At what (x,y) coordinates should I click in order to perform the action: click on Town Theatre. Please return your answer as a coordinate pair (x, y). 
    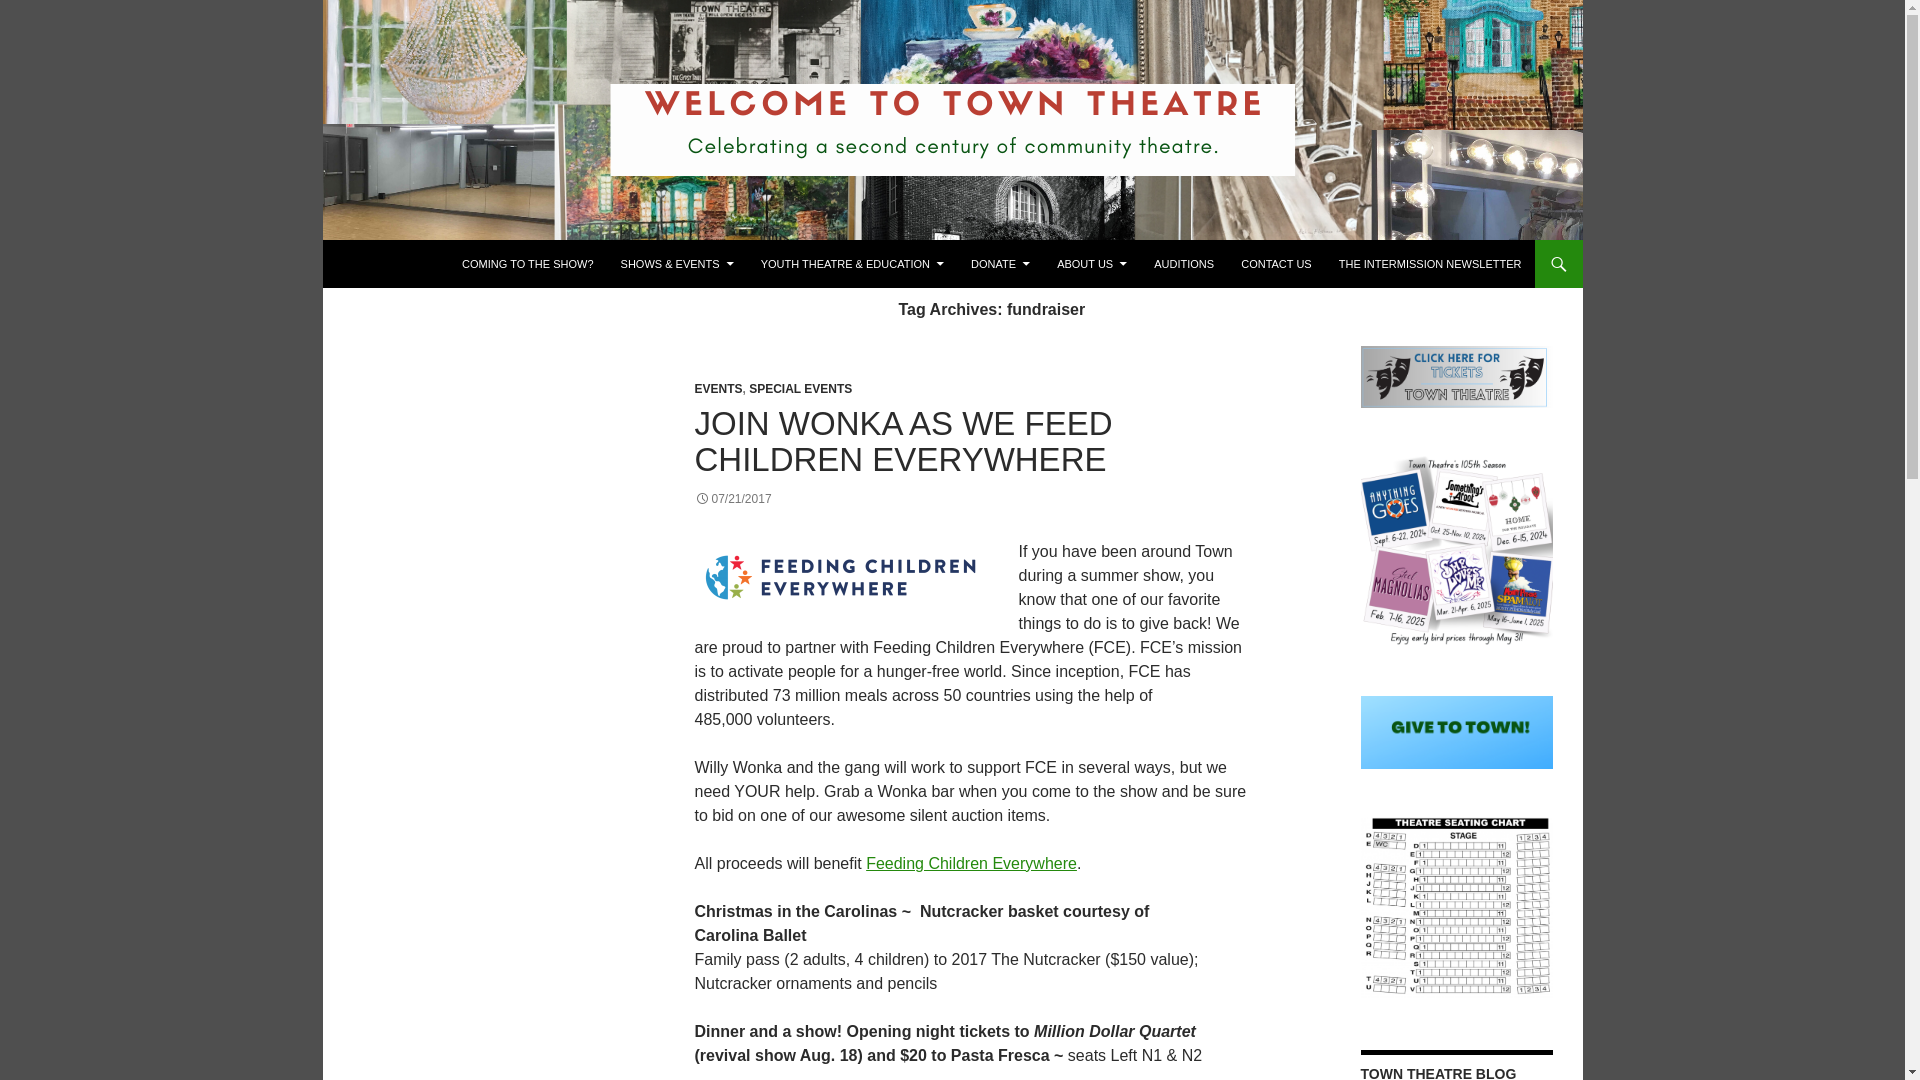
    Looking at the image, I should click on (410, 264).